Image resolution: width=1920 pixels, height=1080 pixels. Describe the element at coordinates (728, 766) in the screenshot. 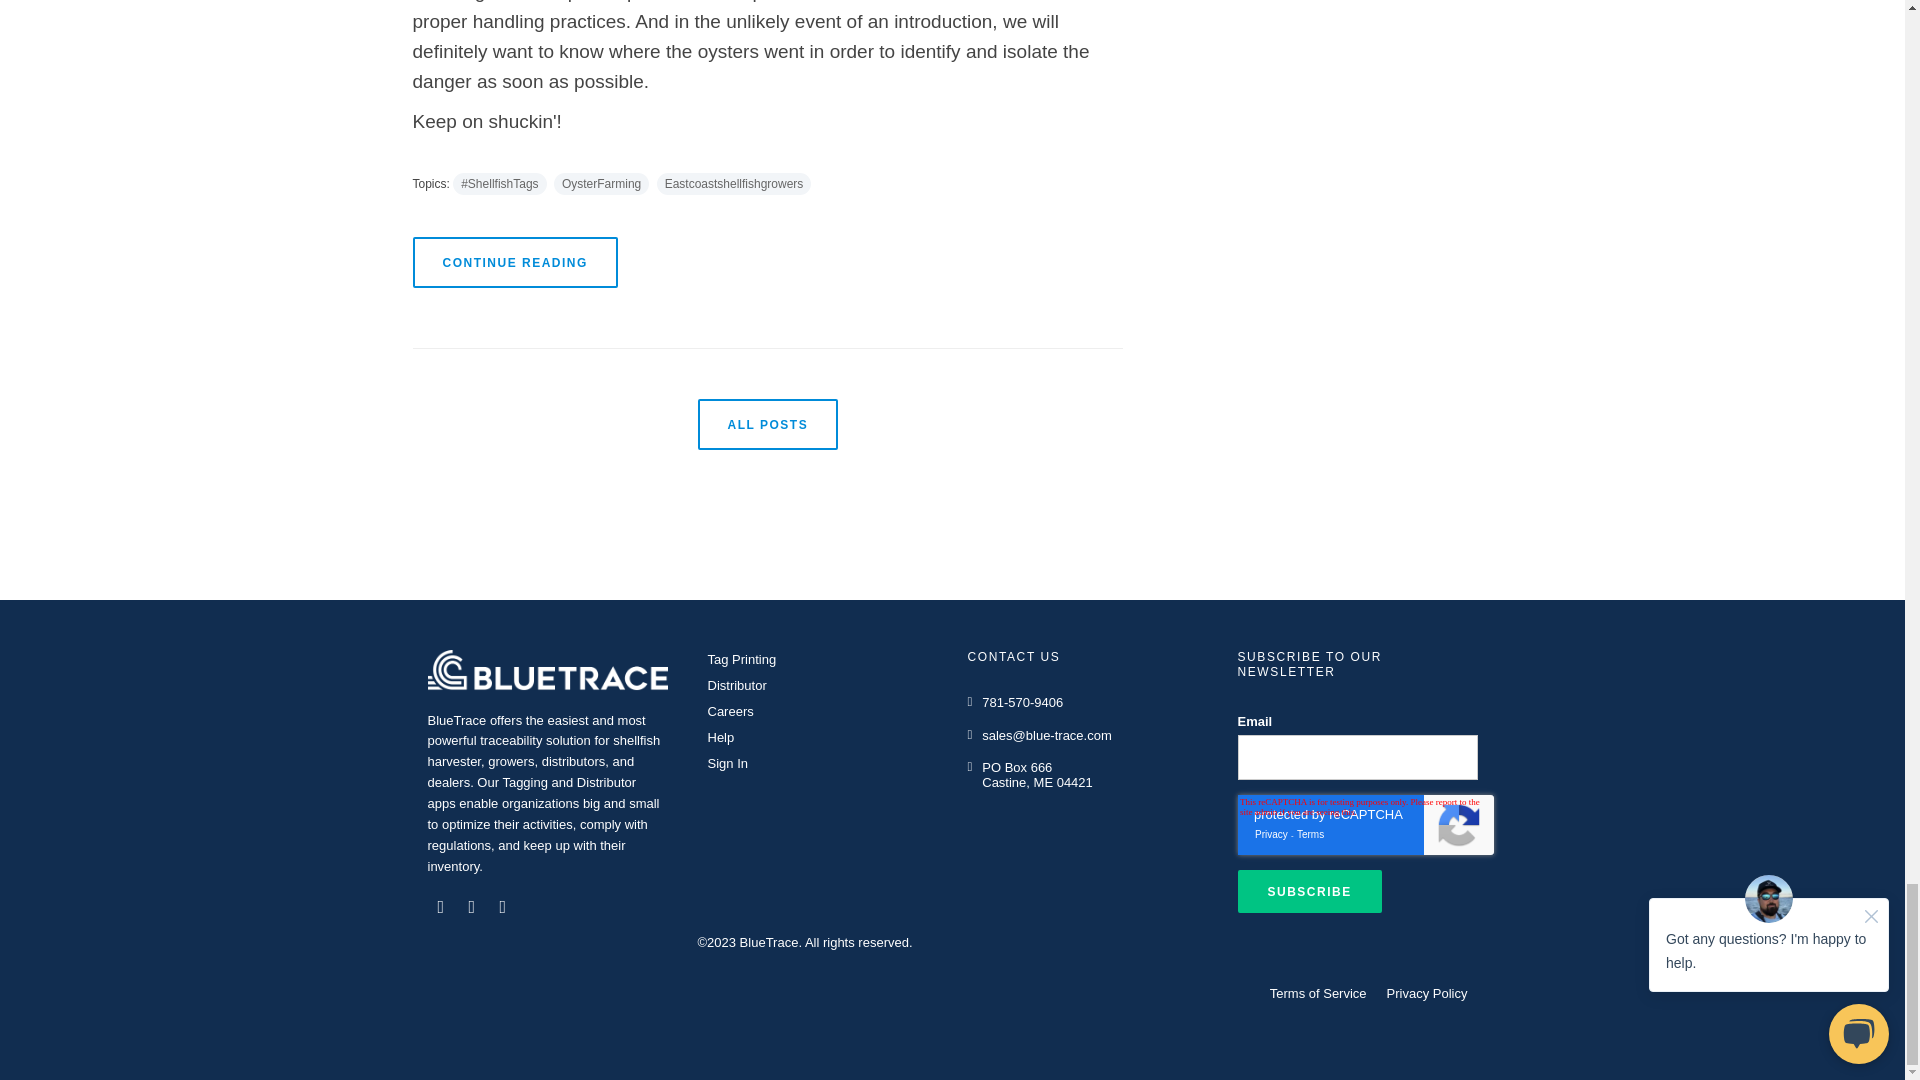

I see `Sign In` at that location.